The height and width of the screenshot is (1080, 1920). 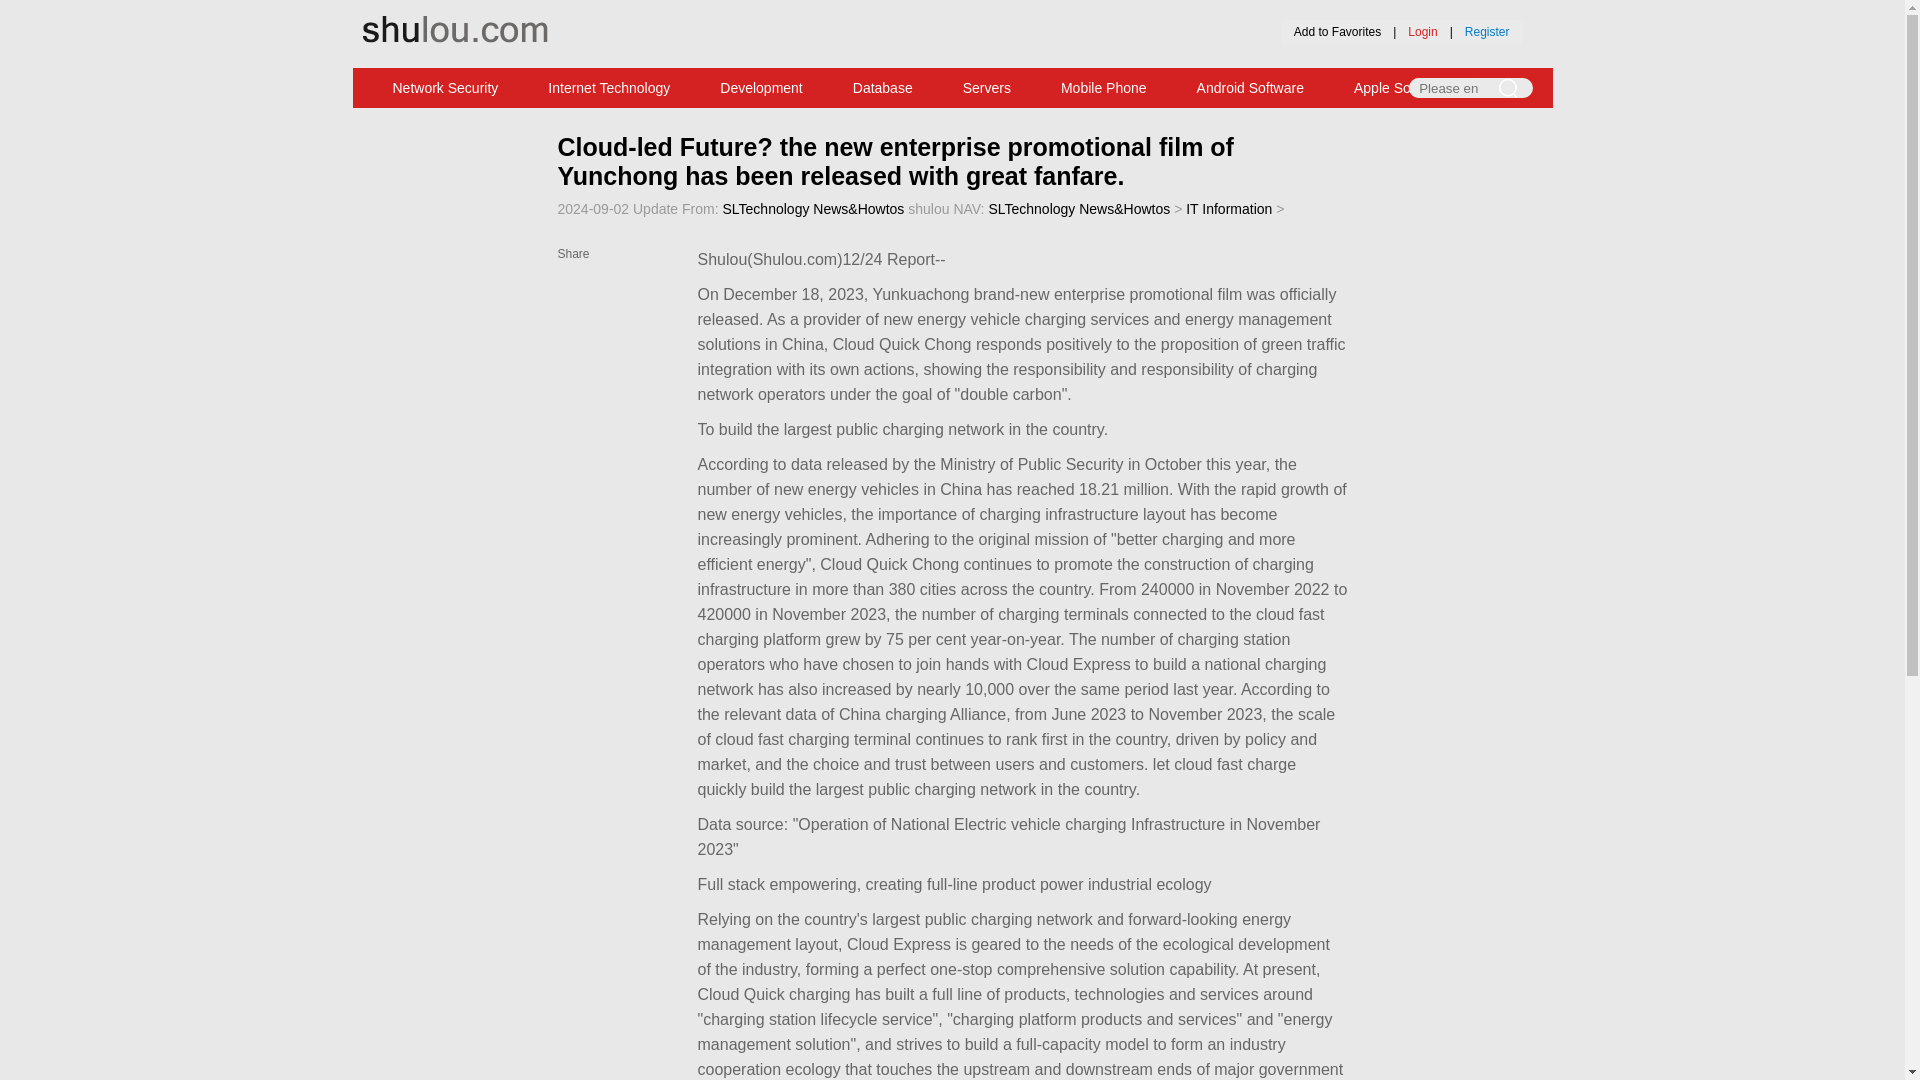 I want to click on Apple Software, so click(x=1401, y=88).